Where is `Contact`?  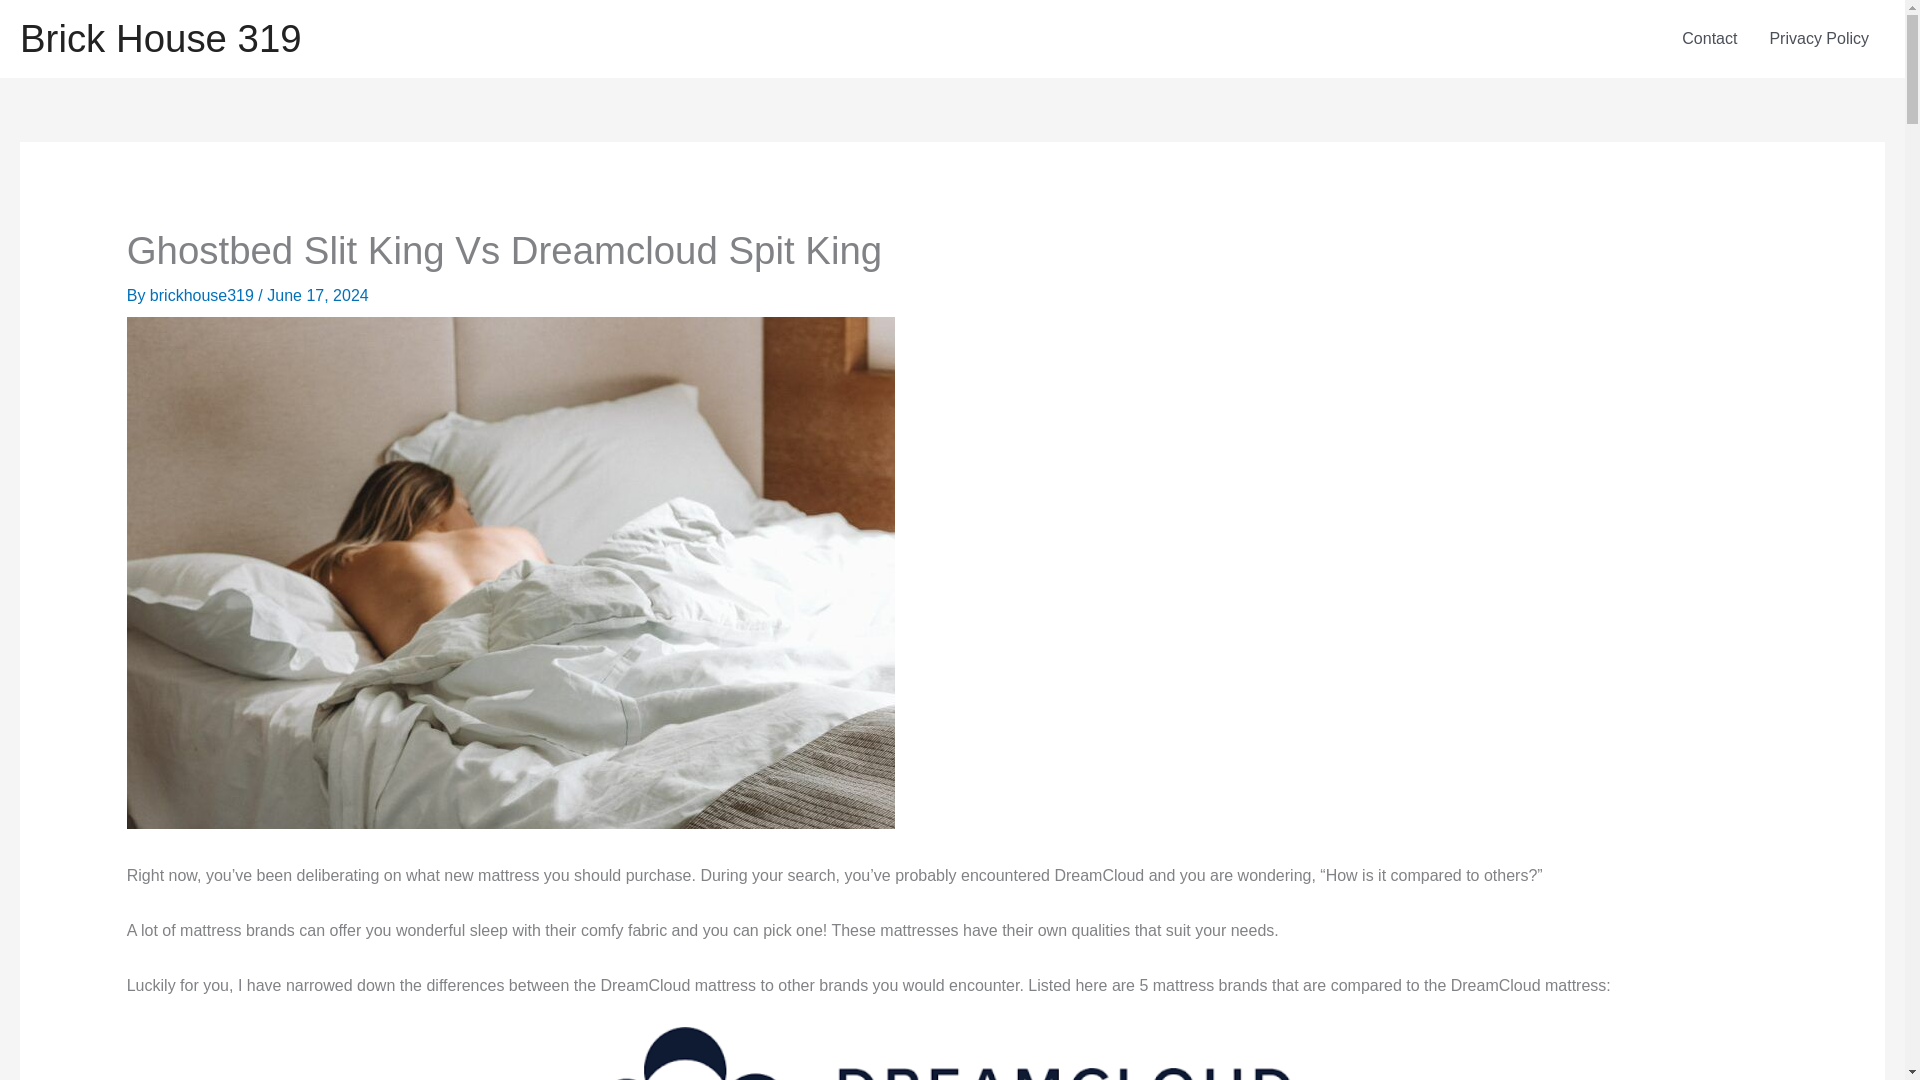
Contact is located at coordinates (1709, 38).